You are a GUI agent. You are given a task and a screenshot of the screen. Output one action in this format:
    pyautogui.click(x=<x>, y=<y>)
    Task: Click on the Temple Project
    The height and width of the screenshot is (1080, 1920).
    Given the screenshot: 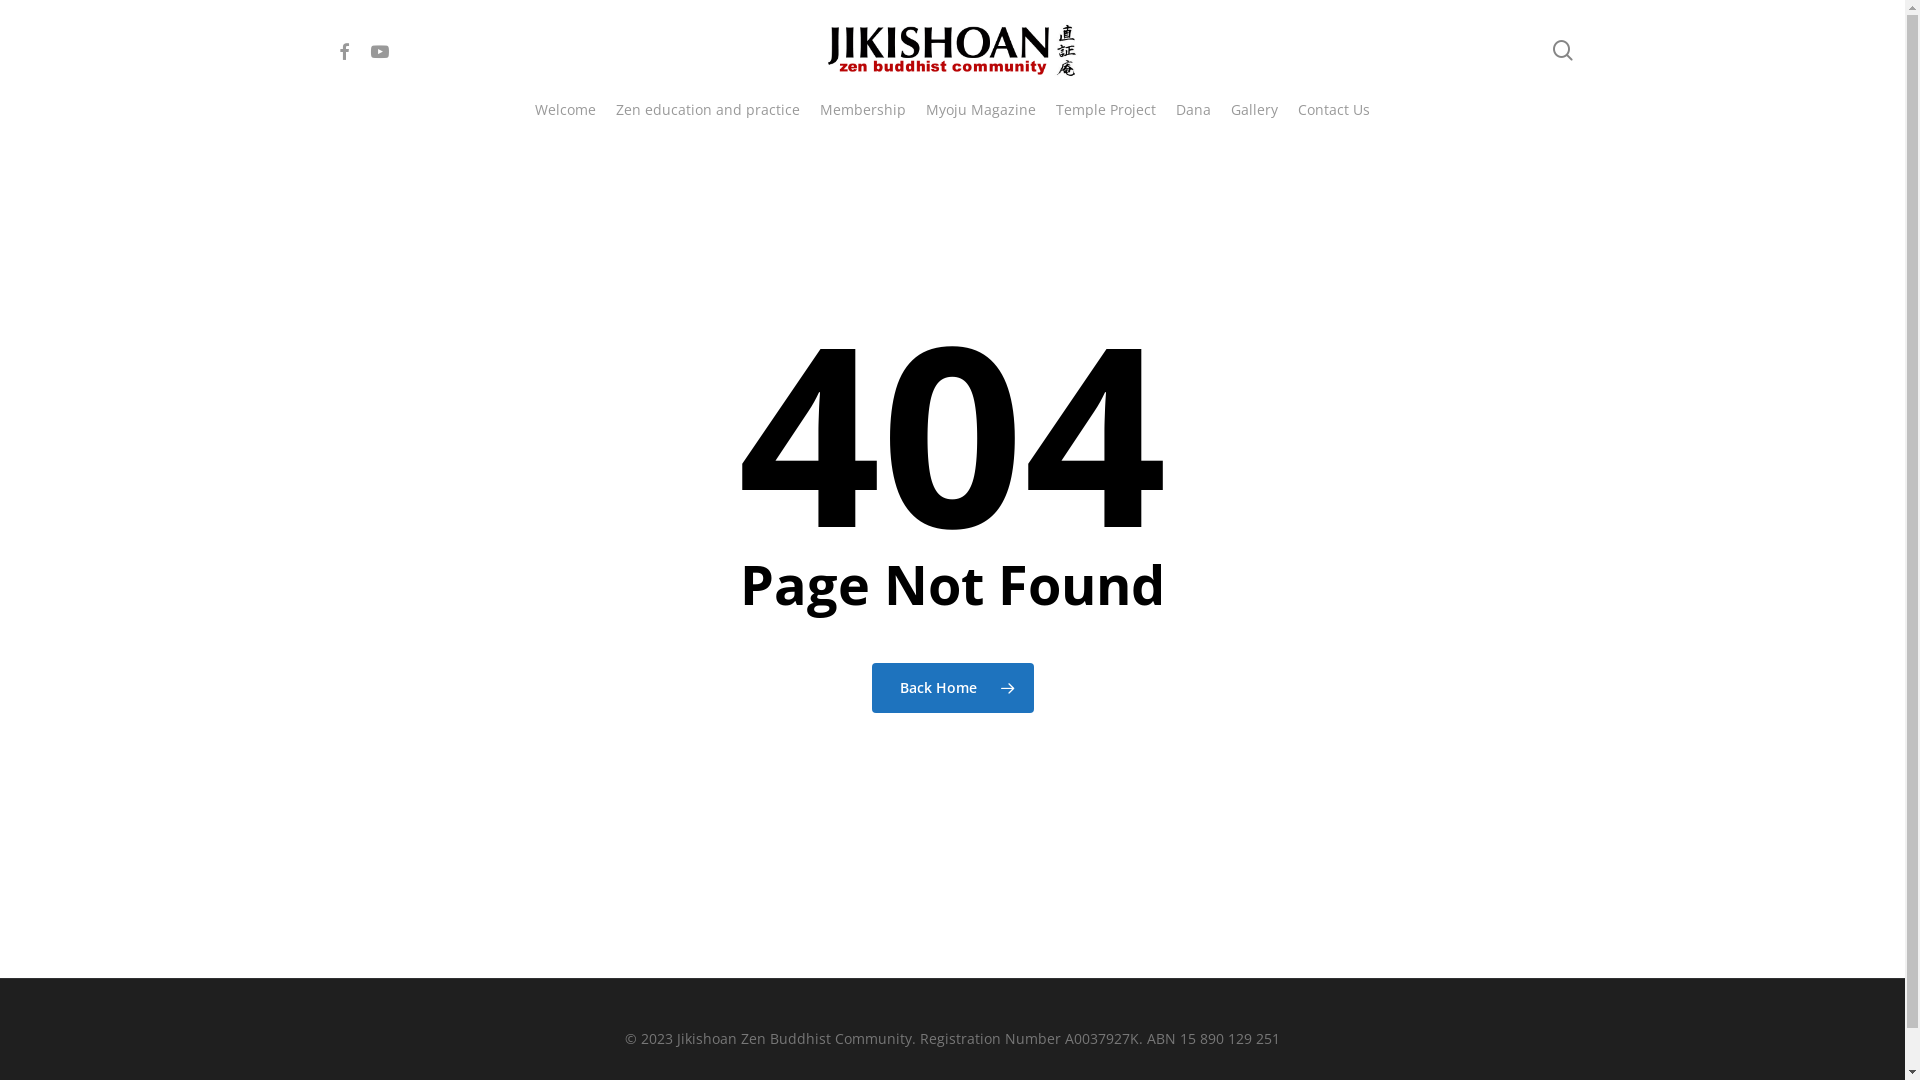 What is the action you would take?
    pyautogui.click(x=1106, y=110)
    